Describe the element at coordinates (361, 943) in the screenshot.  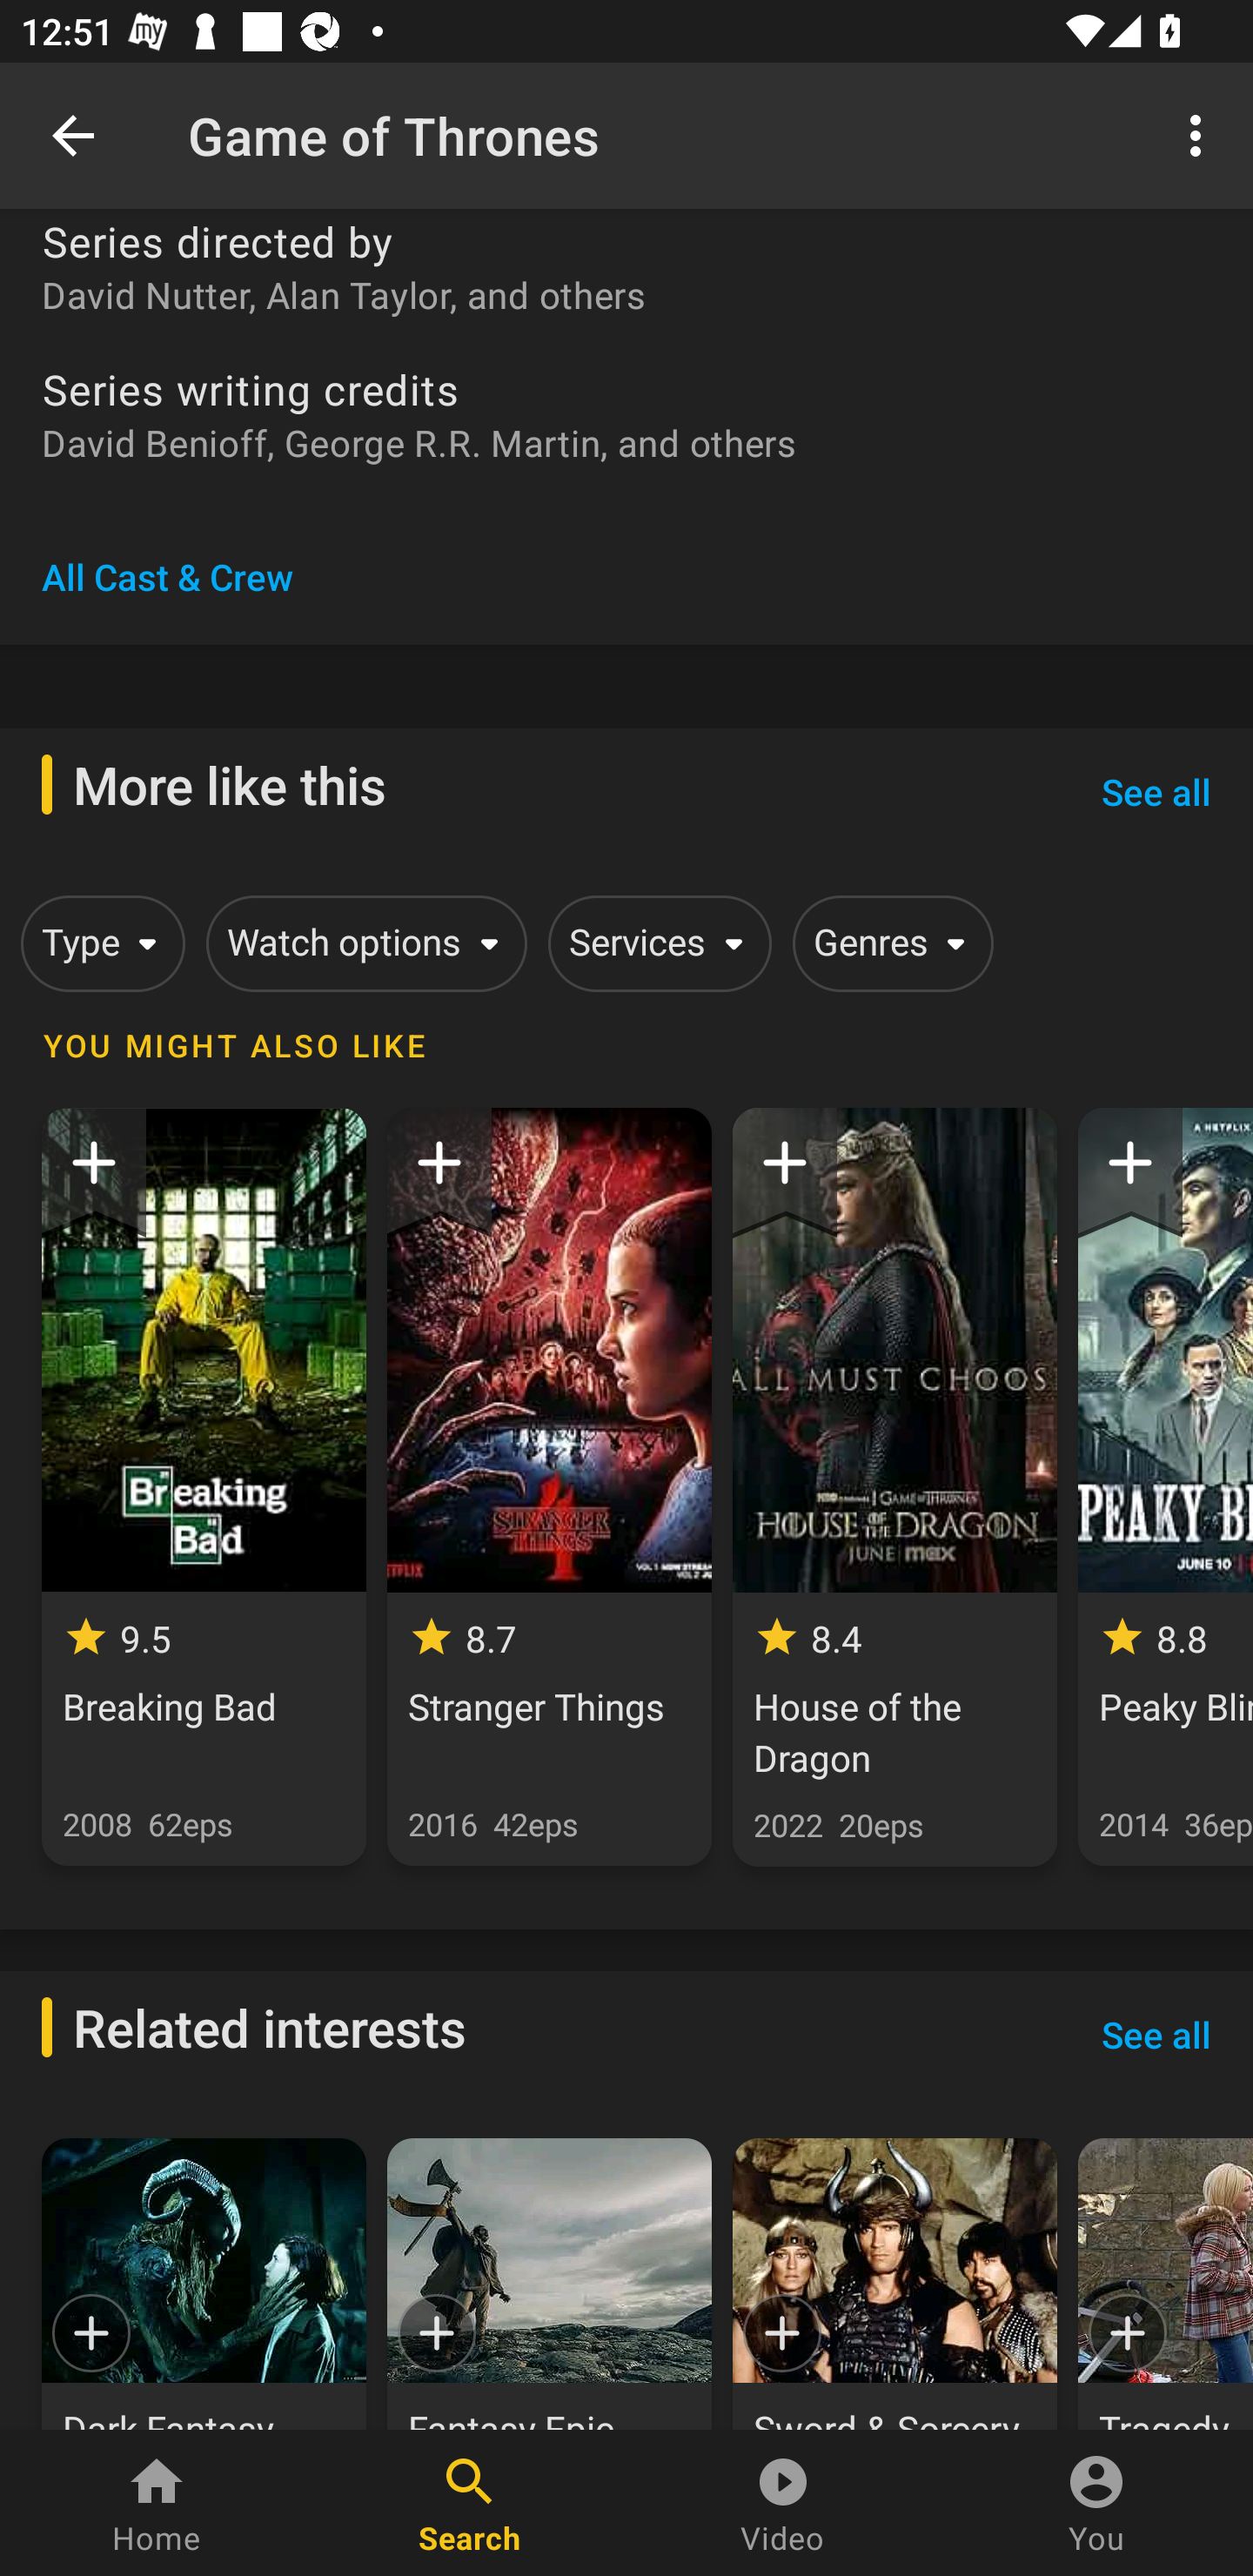
I see `Watch options` at that location.